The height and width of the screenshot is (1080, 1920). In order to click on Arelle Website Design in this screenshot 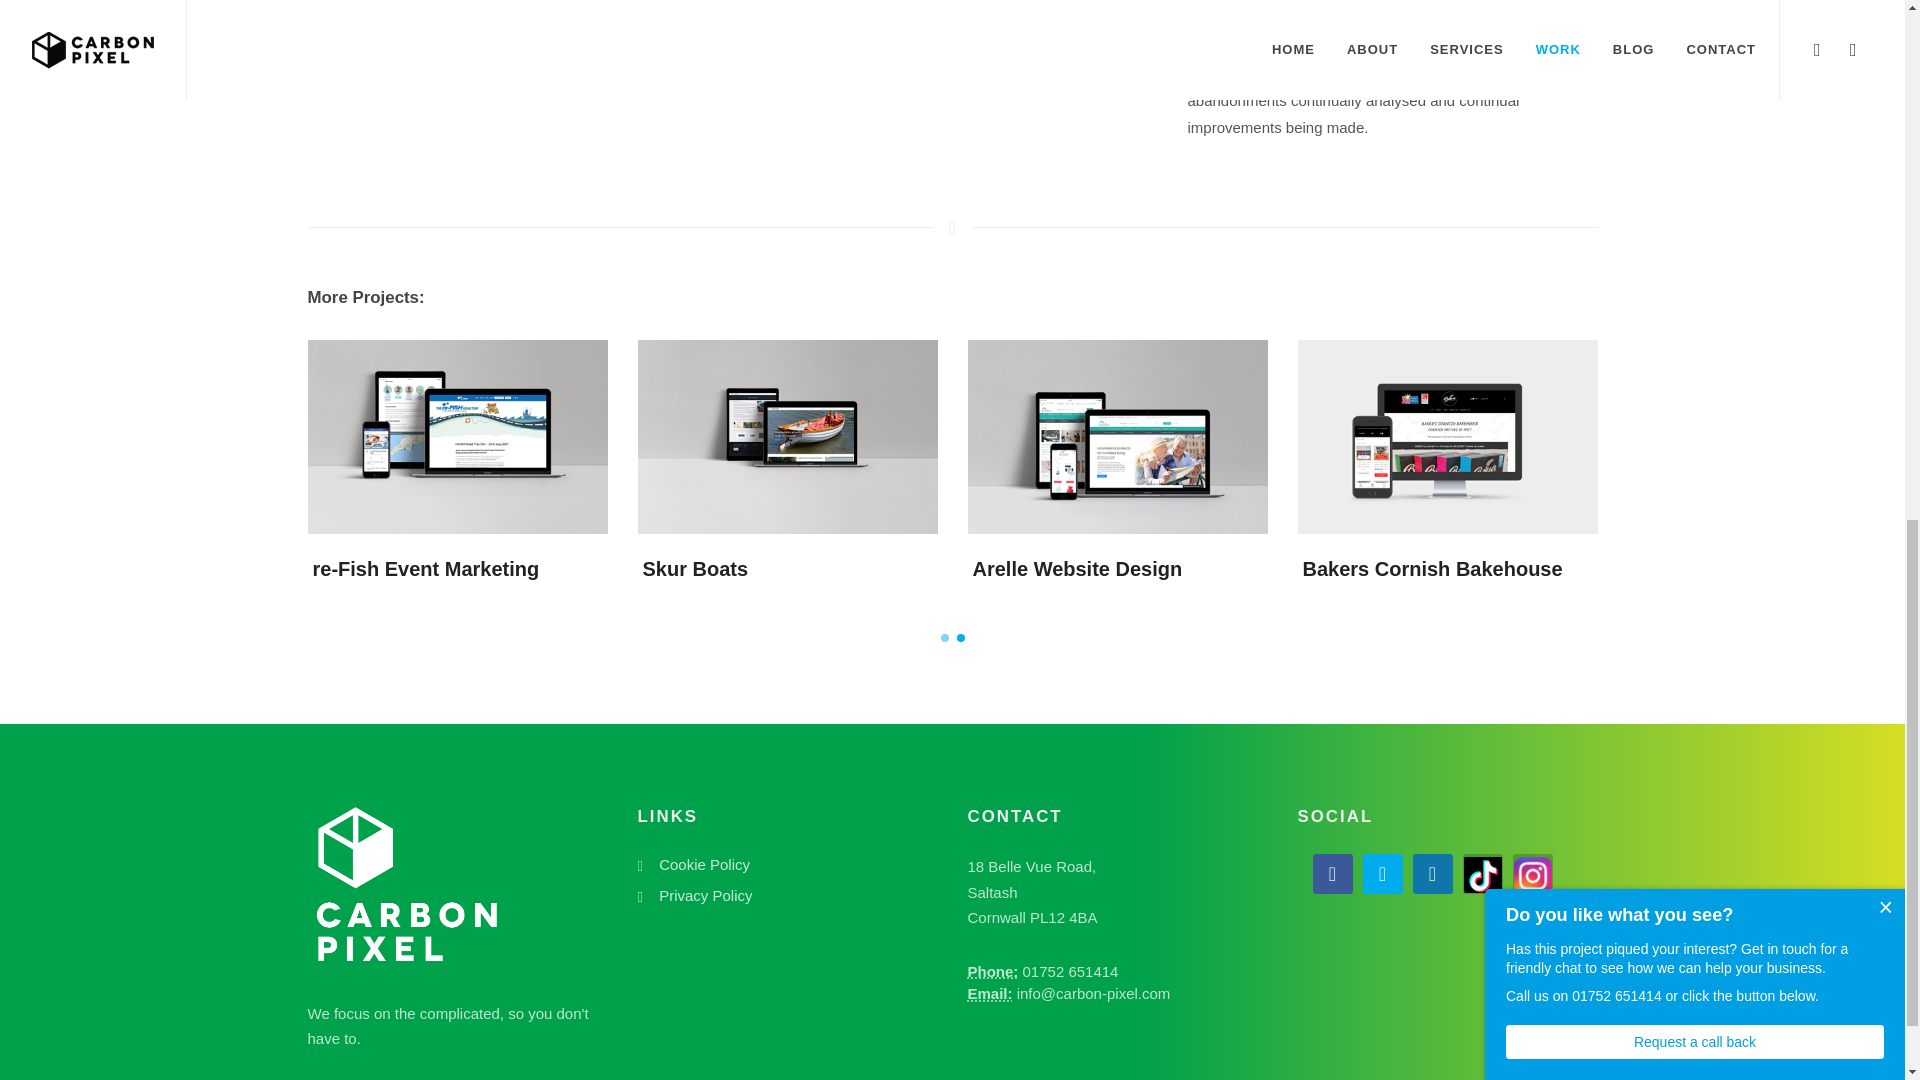, I will do `click(1076, 568)`.